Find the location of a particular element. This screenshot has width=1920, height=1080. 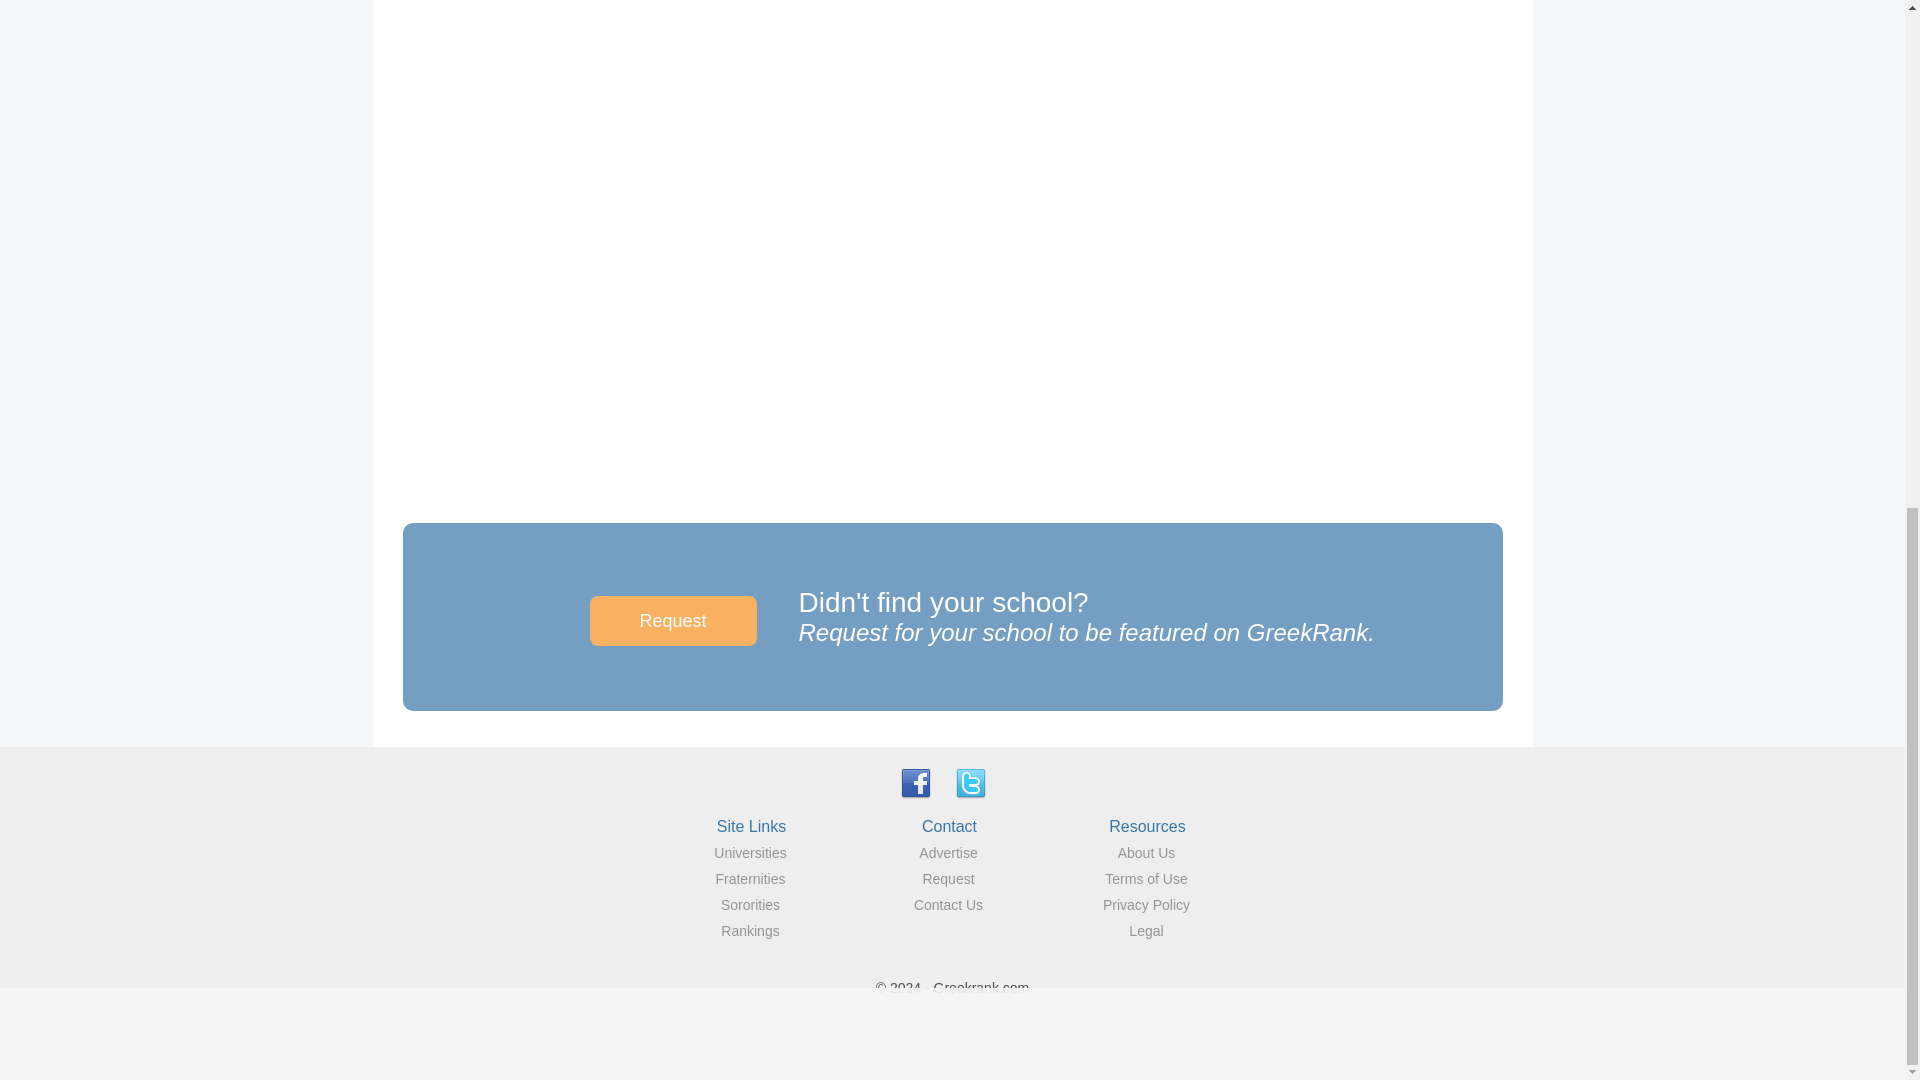

Follow GreekRank Facebook is located at coordinates (916, 782).